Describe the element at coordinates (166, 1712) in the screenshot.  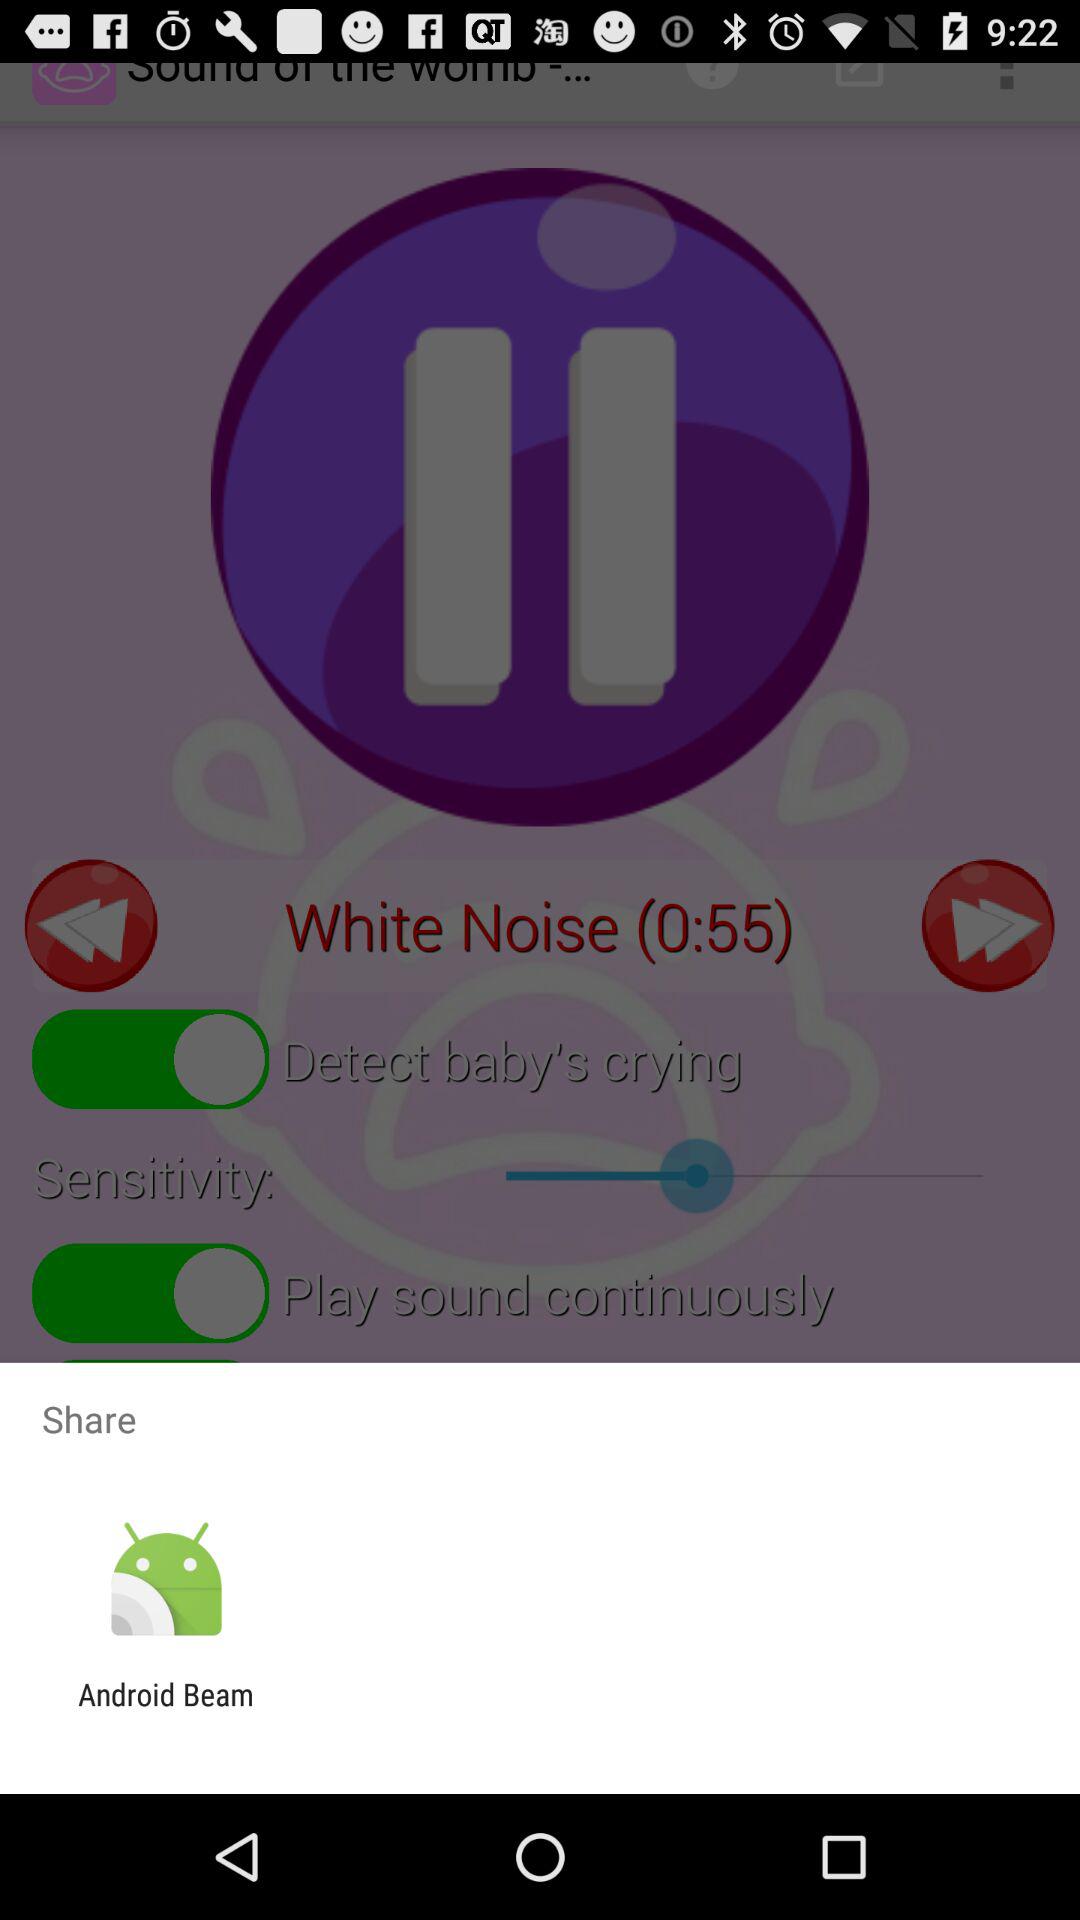
I see `launch android beam icon` at that location.